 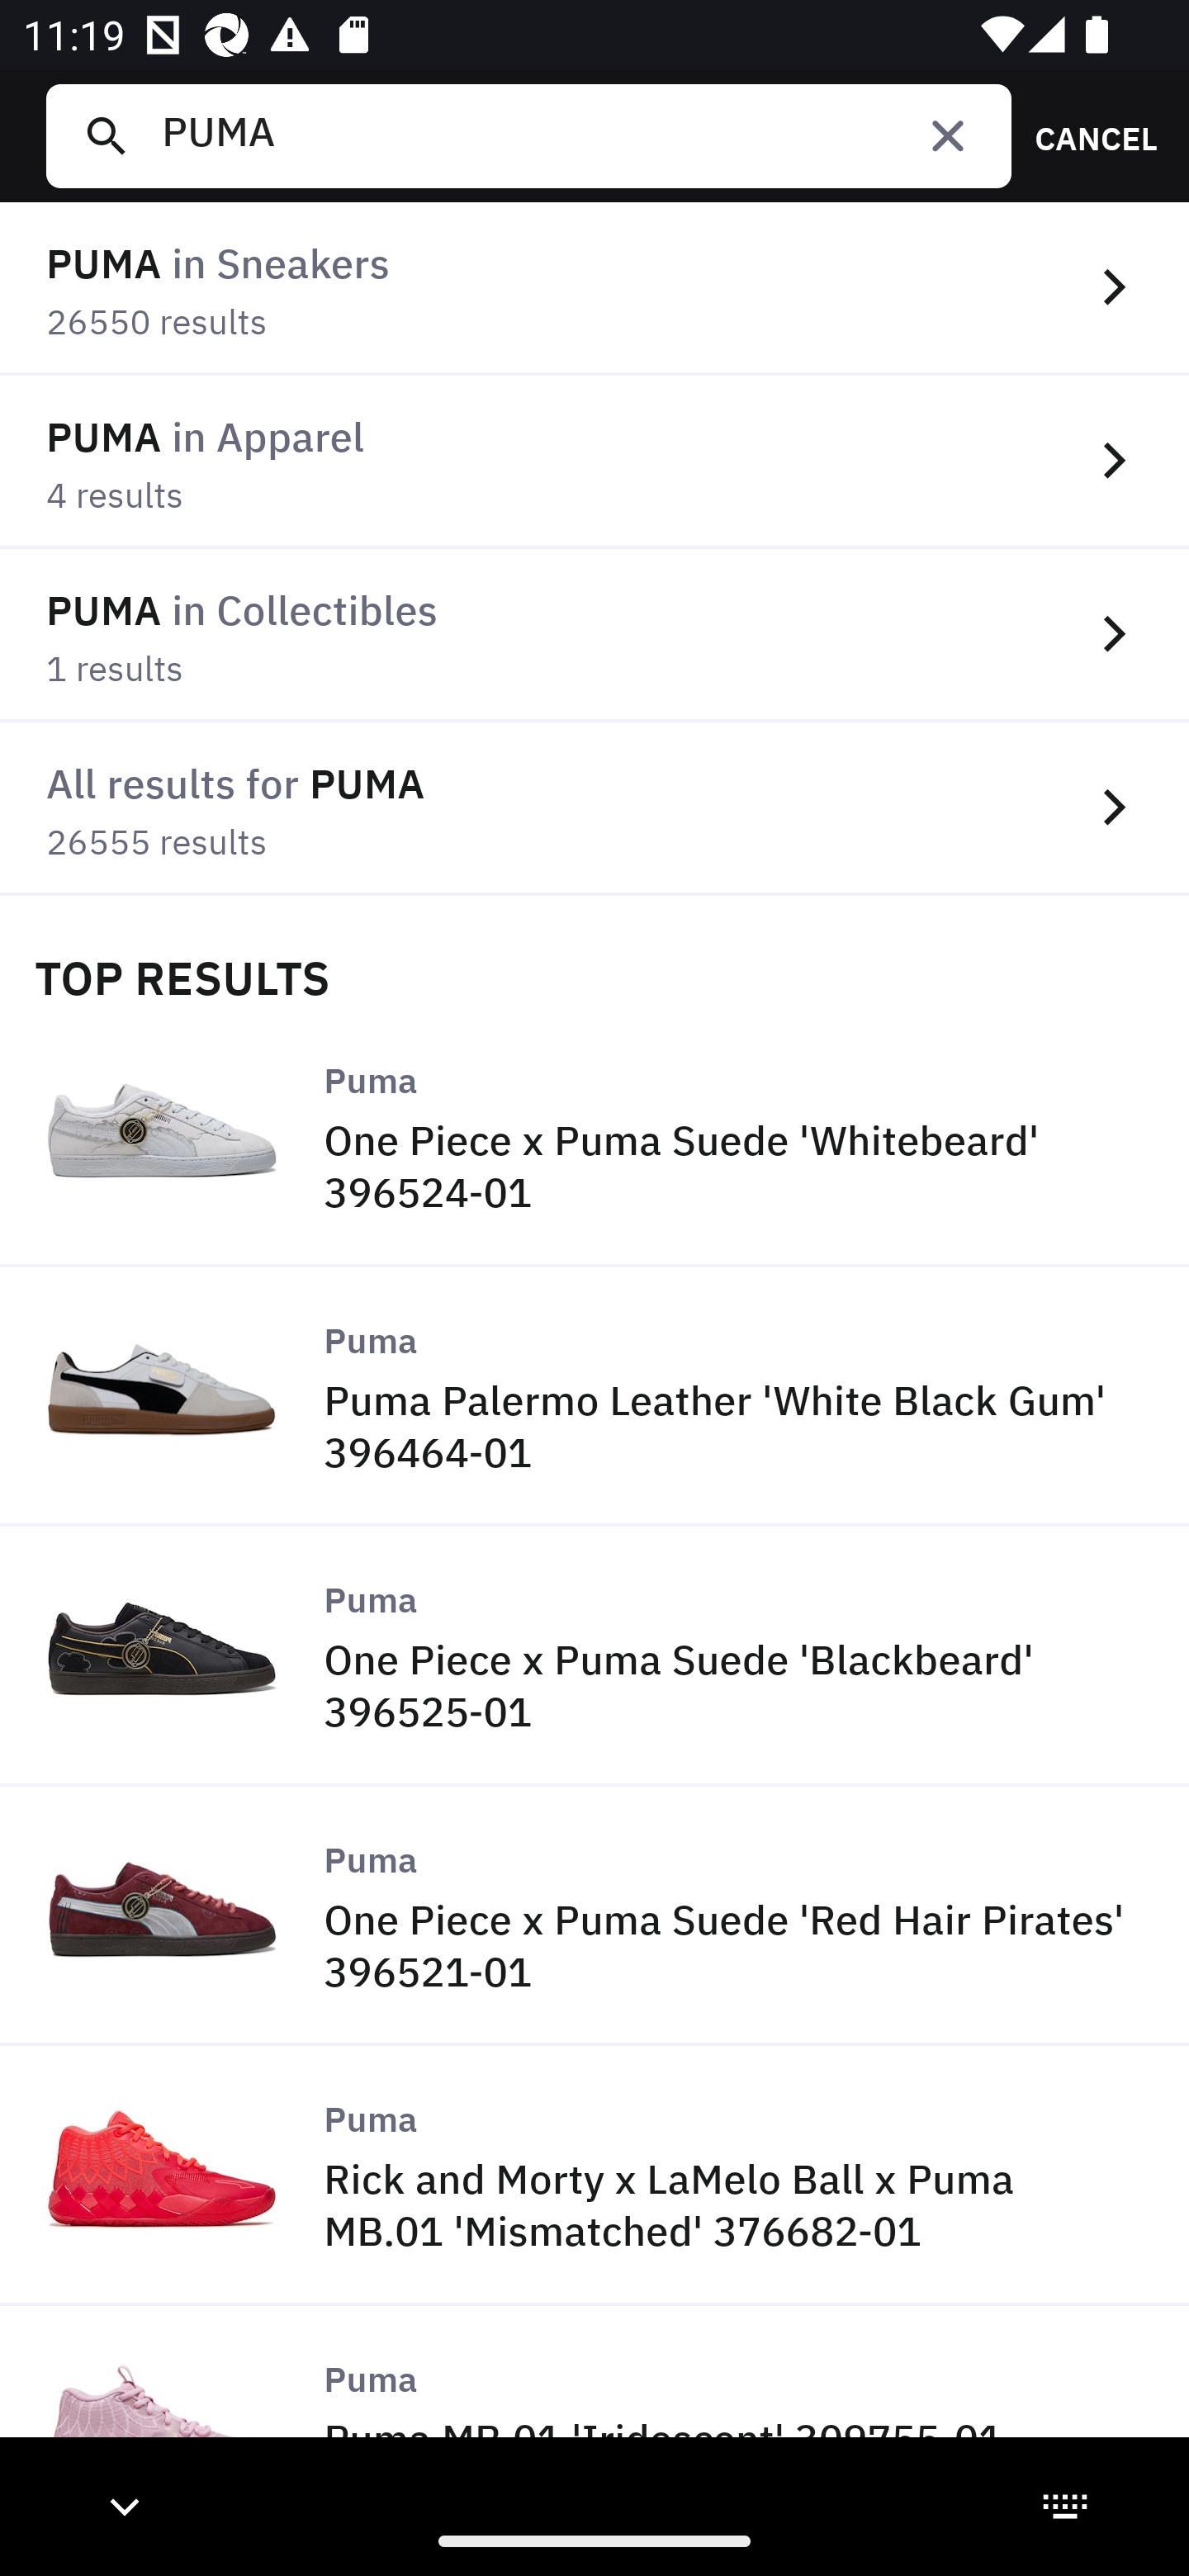 I want to click on All results for  PUMA 26555 results , so click(x=594, y=808).